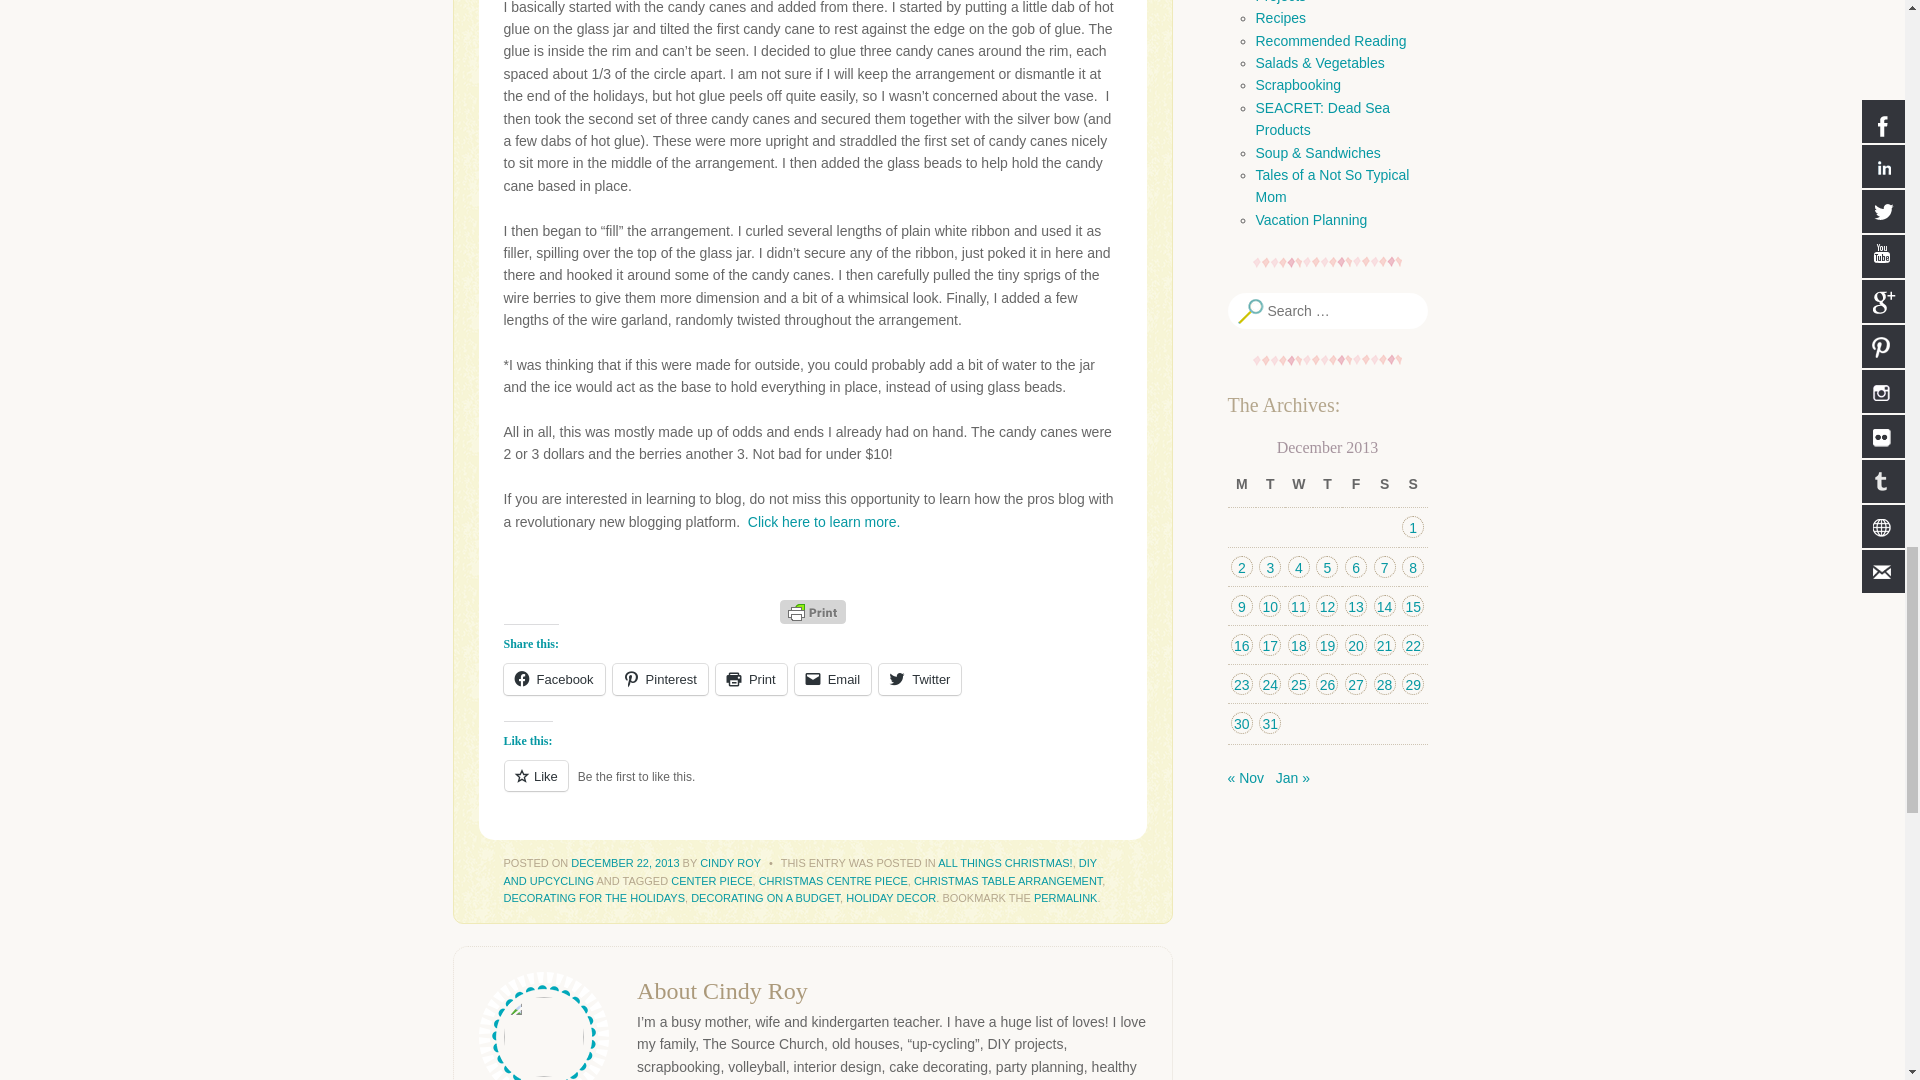  I want to click on CINDY ROY, so click(730, 864).